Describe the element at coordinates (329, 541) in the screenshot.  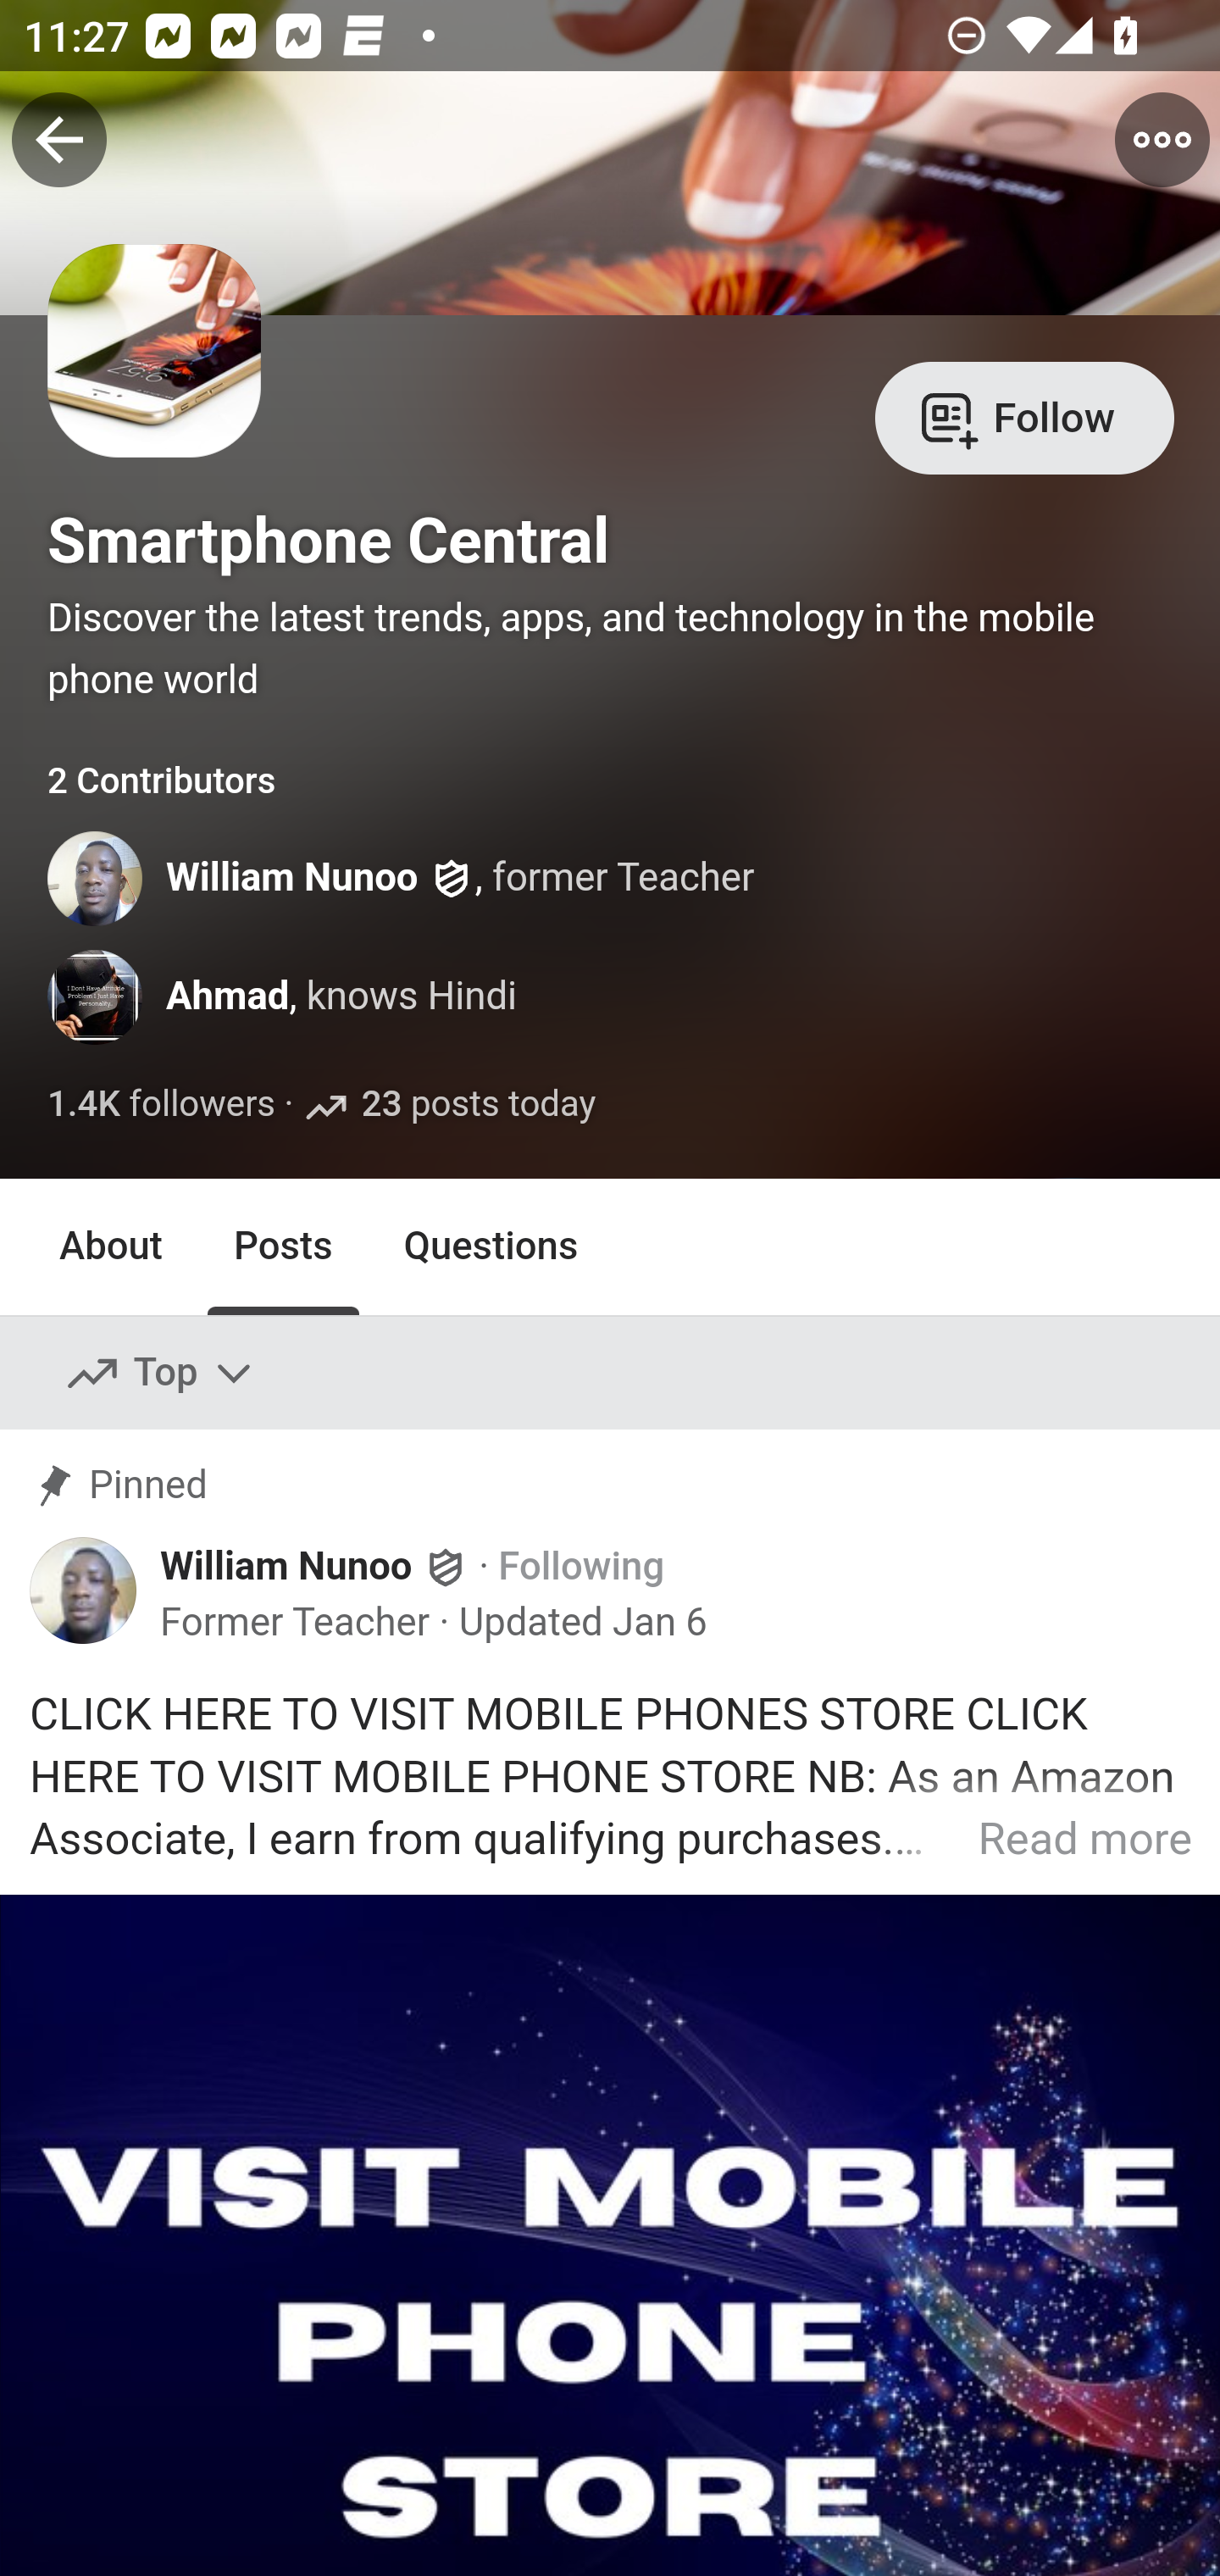
I see `Smartphone Central` at that location.